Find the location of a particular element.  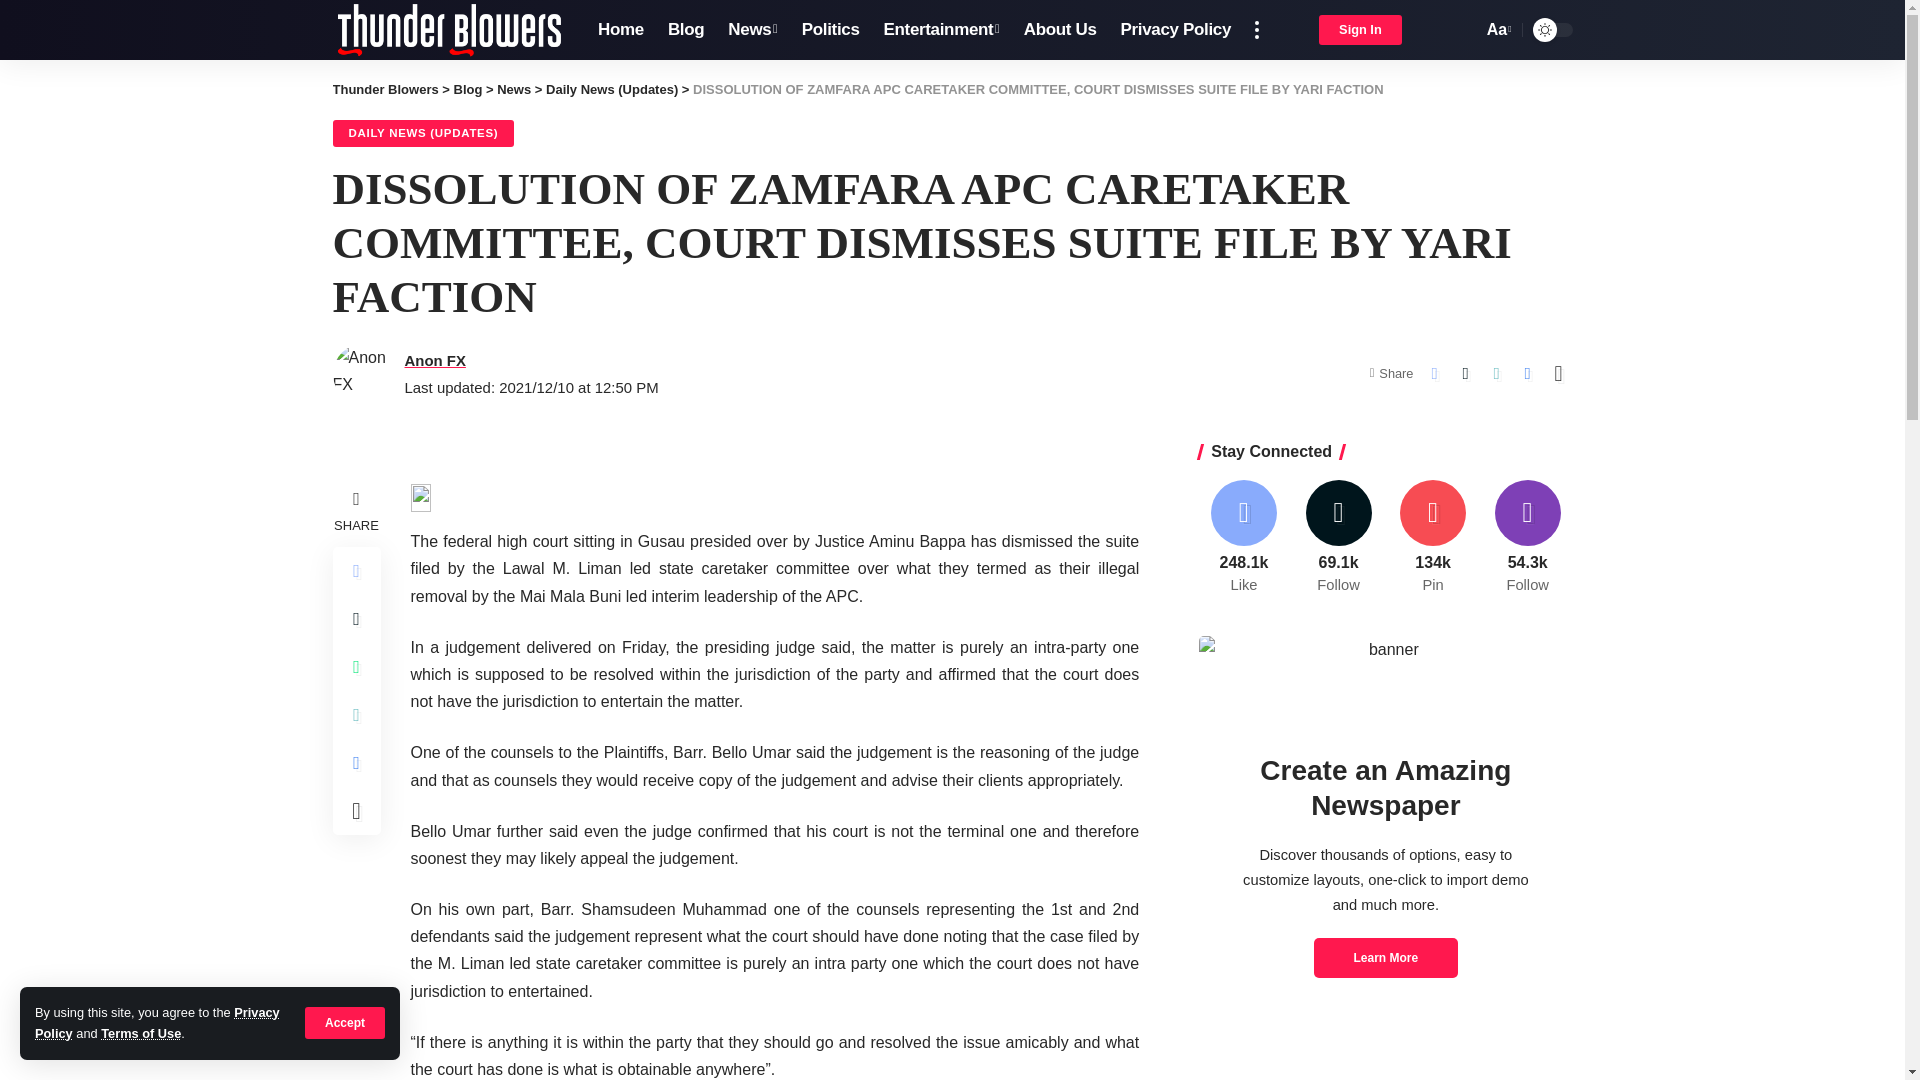

Thunder Blowers is located at coordinates (449, 30).